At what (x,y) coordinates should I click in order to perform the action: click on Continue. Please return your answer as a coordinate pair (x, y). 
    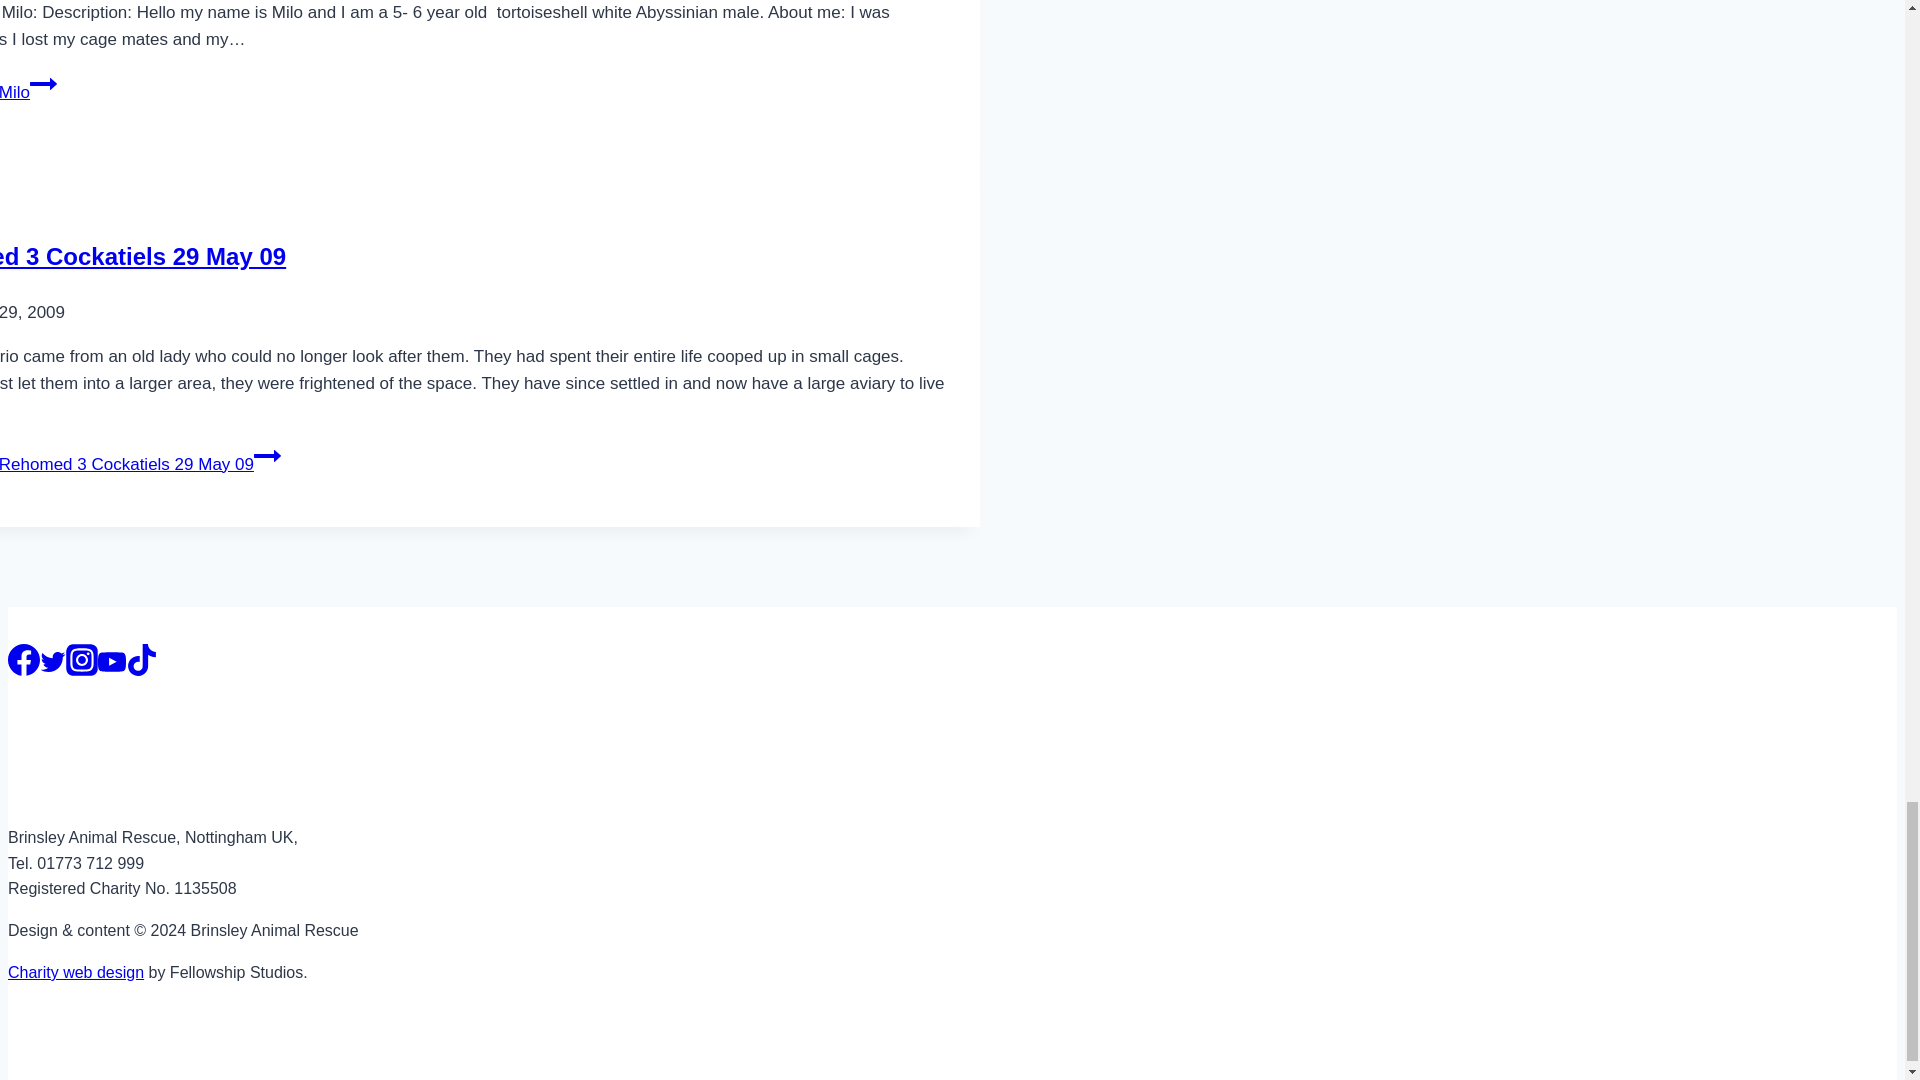
    Looking at the image, I should click on (266, 455).